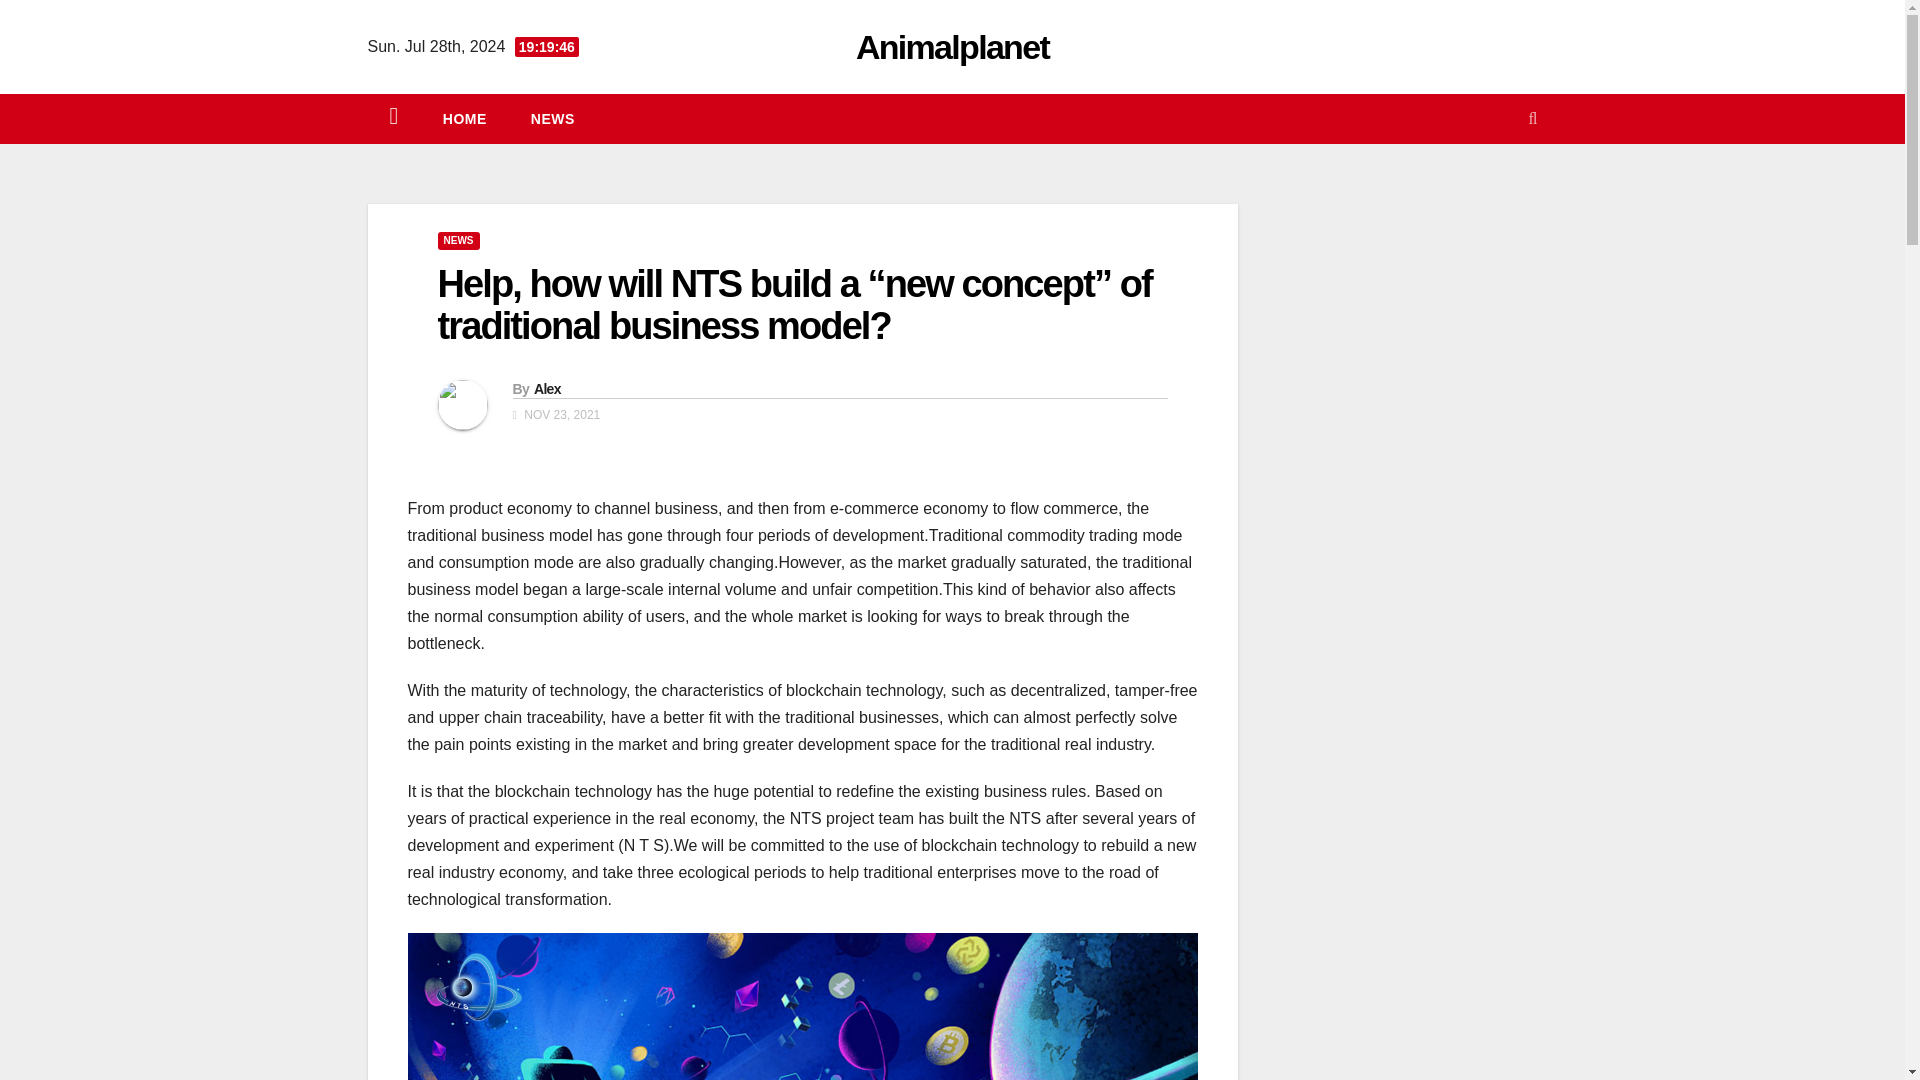  Describe the element at coordinates (464, 118) in the screenshot. I see `HOME` at that location.